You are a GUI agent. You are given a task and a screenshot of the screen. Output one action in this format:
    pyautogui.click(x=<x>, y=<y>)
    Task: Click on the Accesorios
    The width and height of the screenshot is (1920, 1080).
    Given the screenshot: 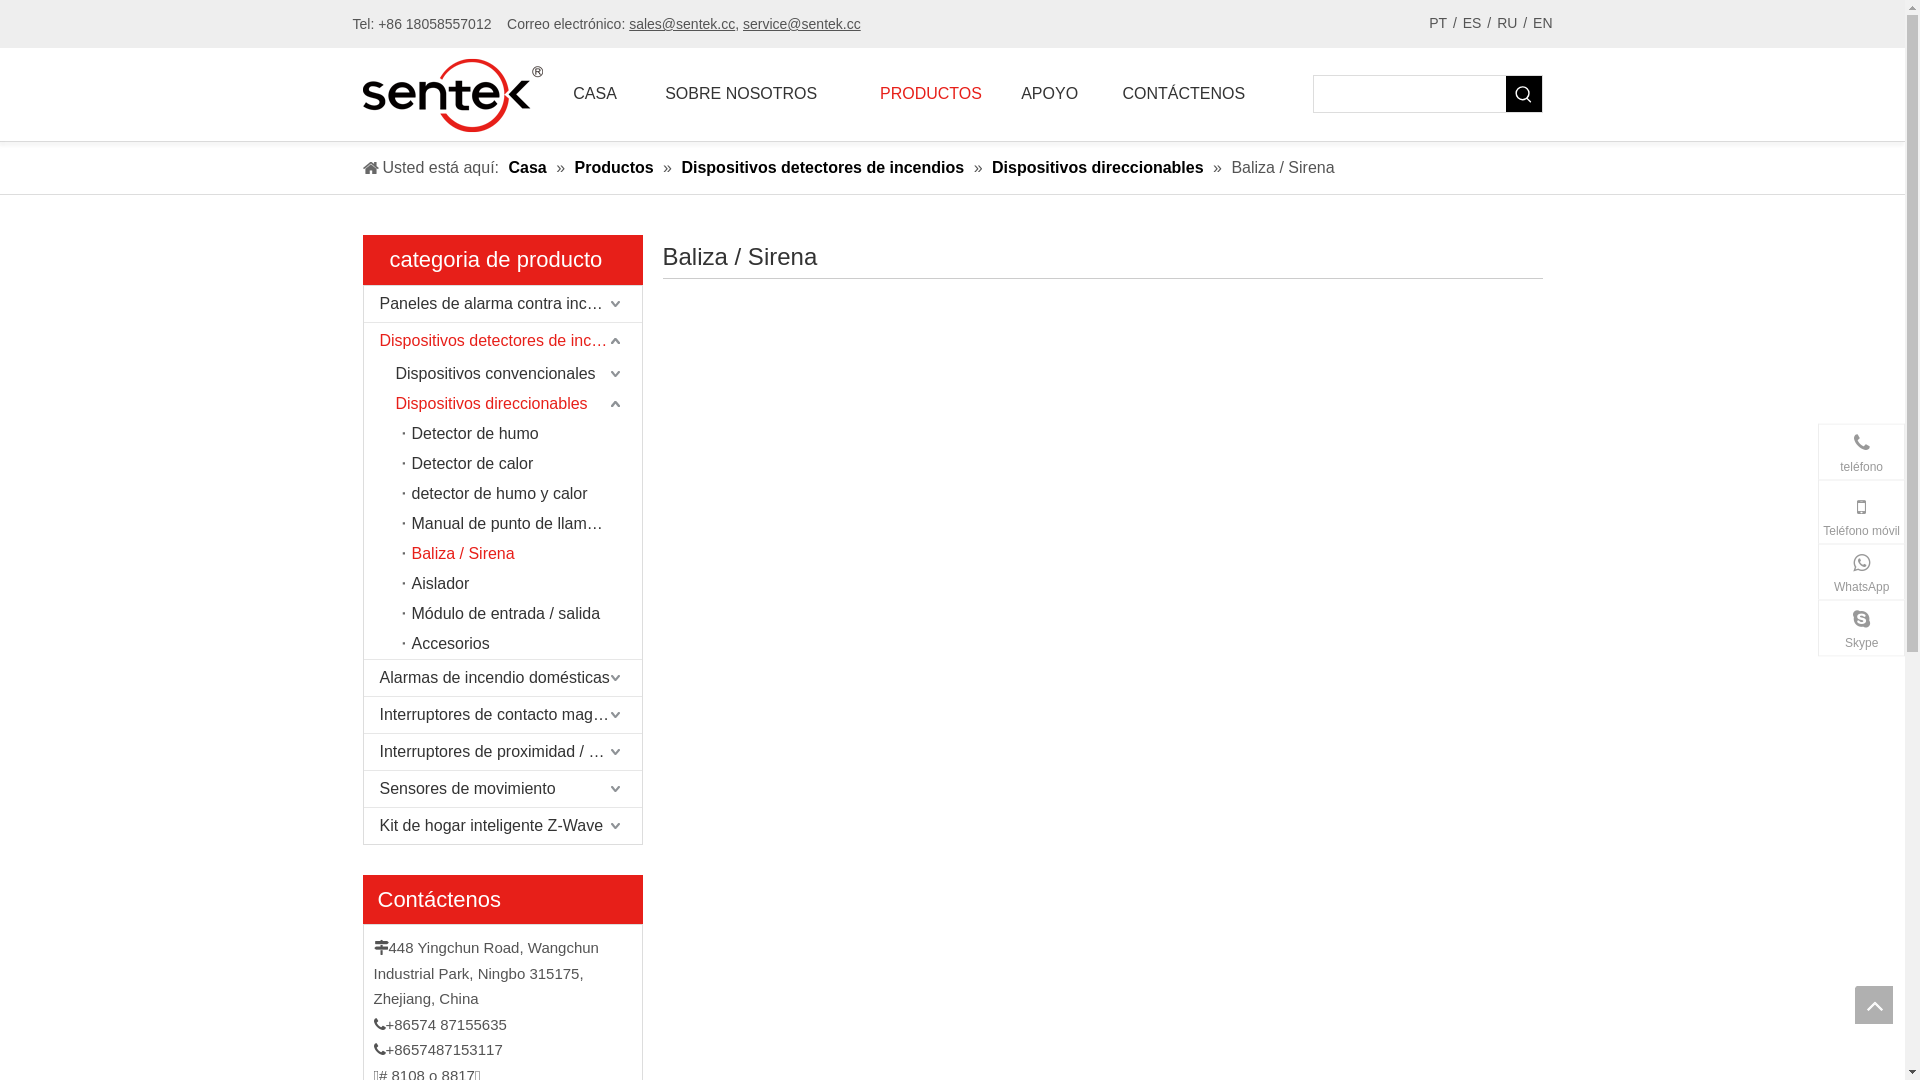 What is the action you would take?
    pyautogui.click(x=522, y=644)
    